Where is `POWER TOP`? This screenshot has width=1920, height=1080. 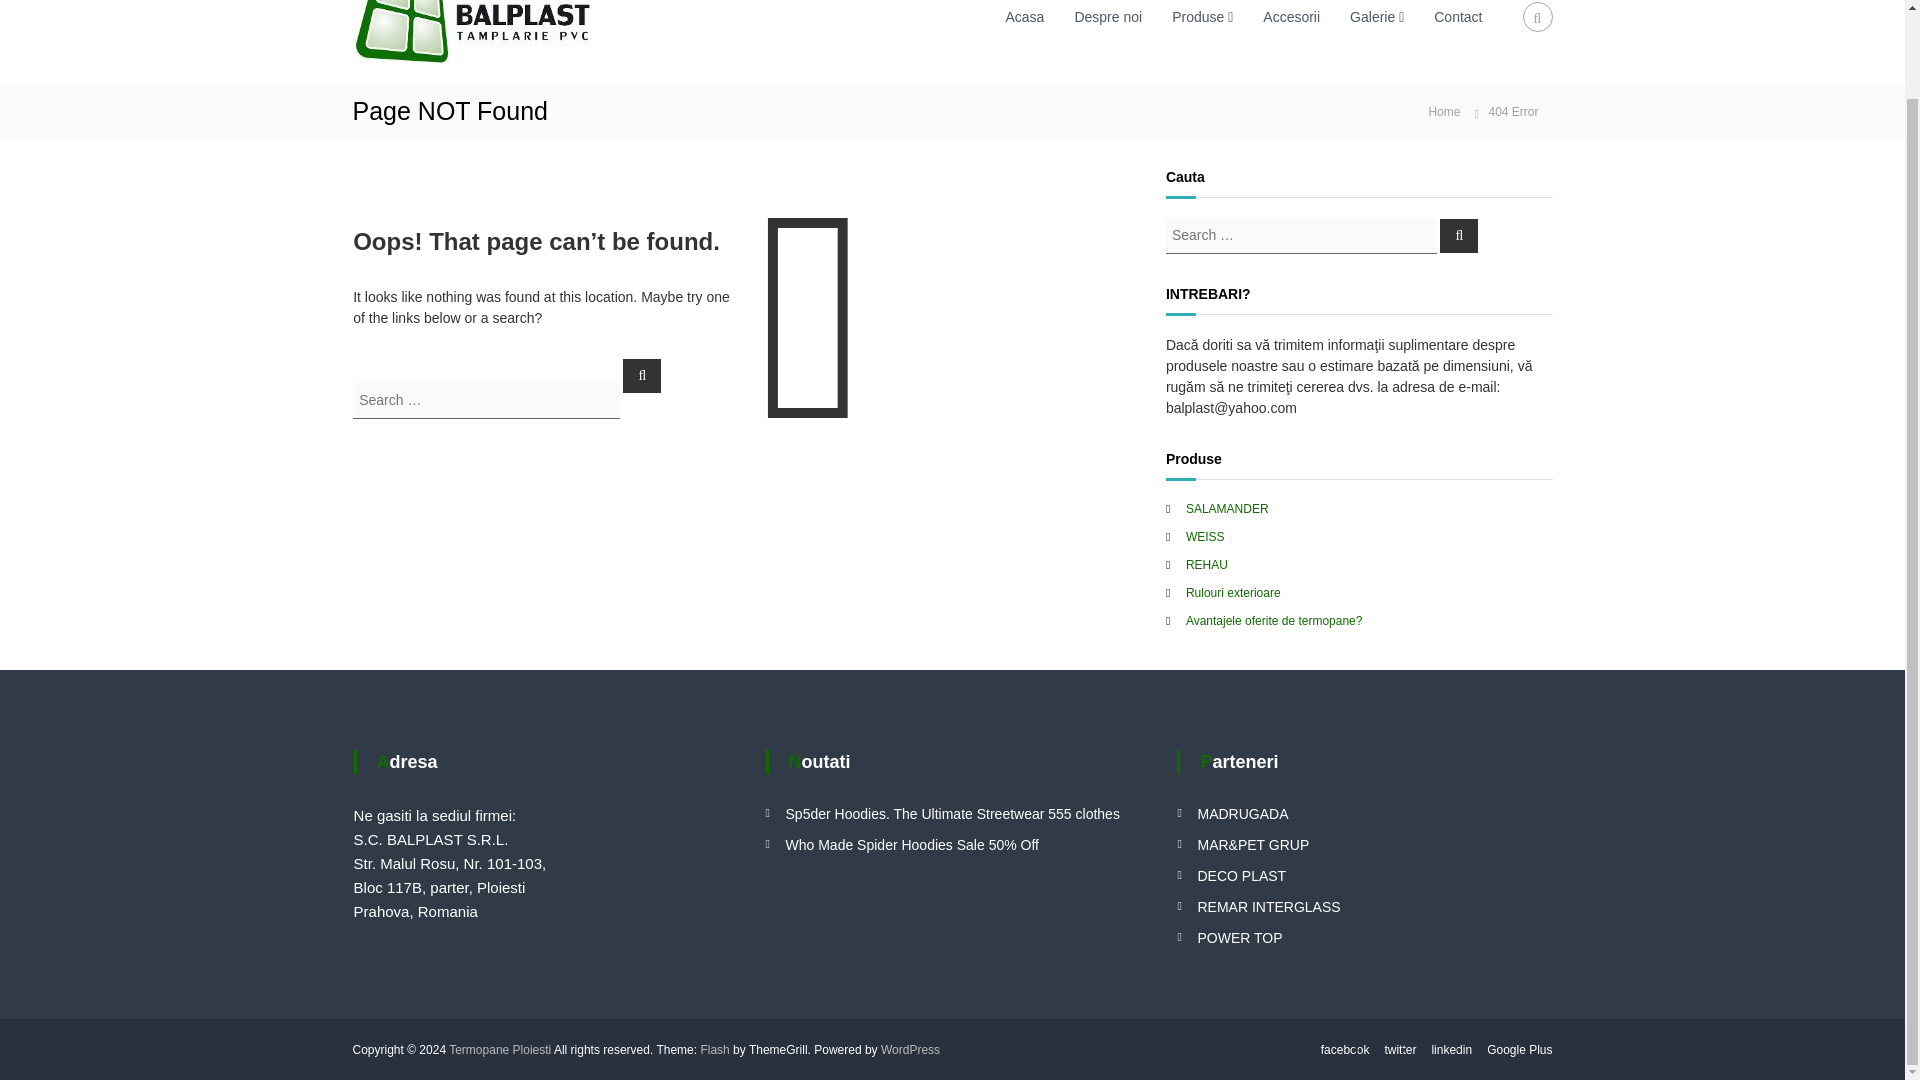
POWER TOP is located at coordinates (1239, 938).